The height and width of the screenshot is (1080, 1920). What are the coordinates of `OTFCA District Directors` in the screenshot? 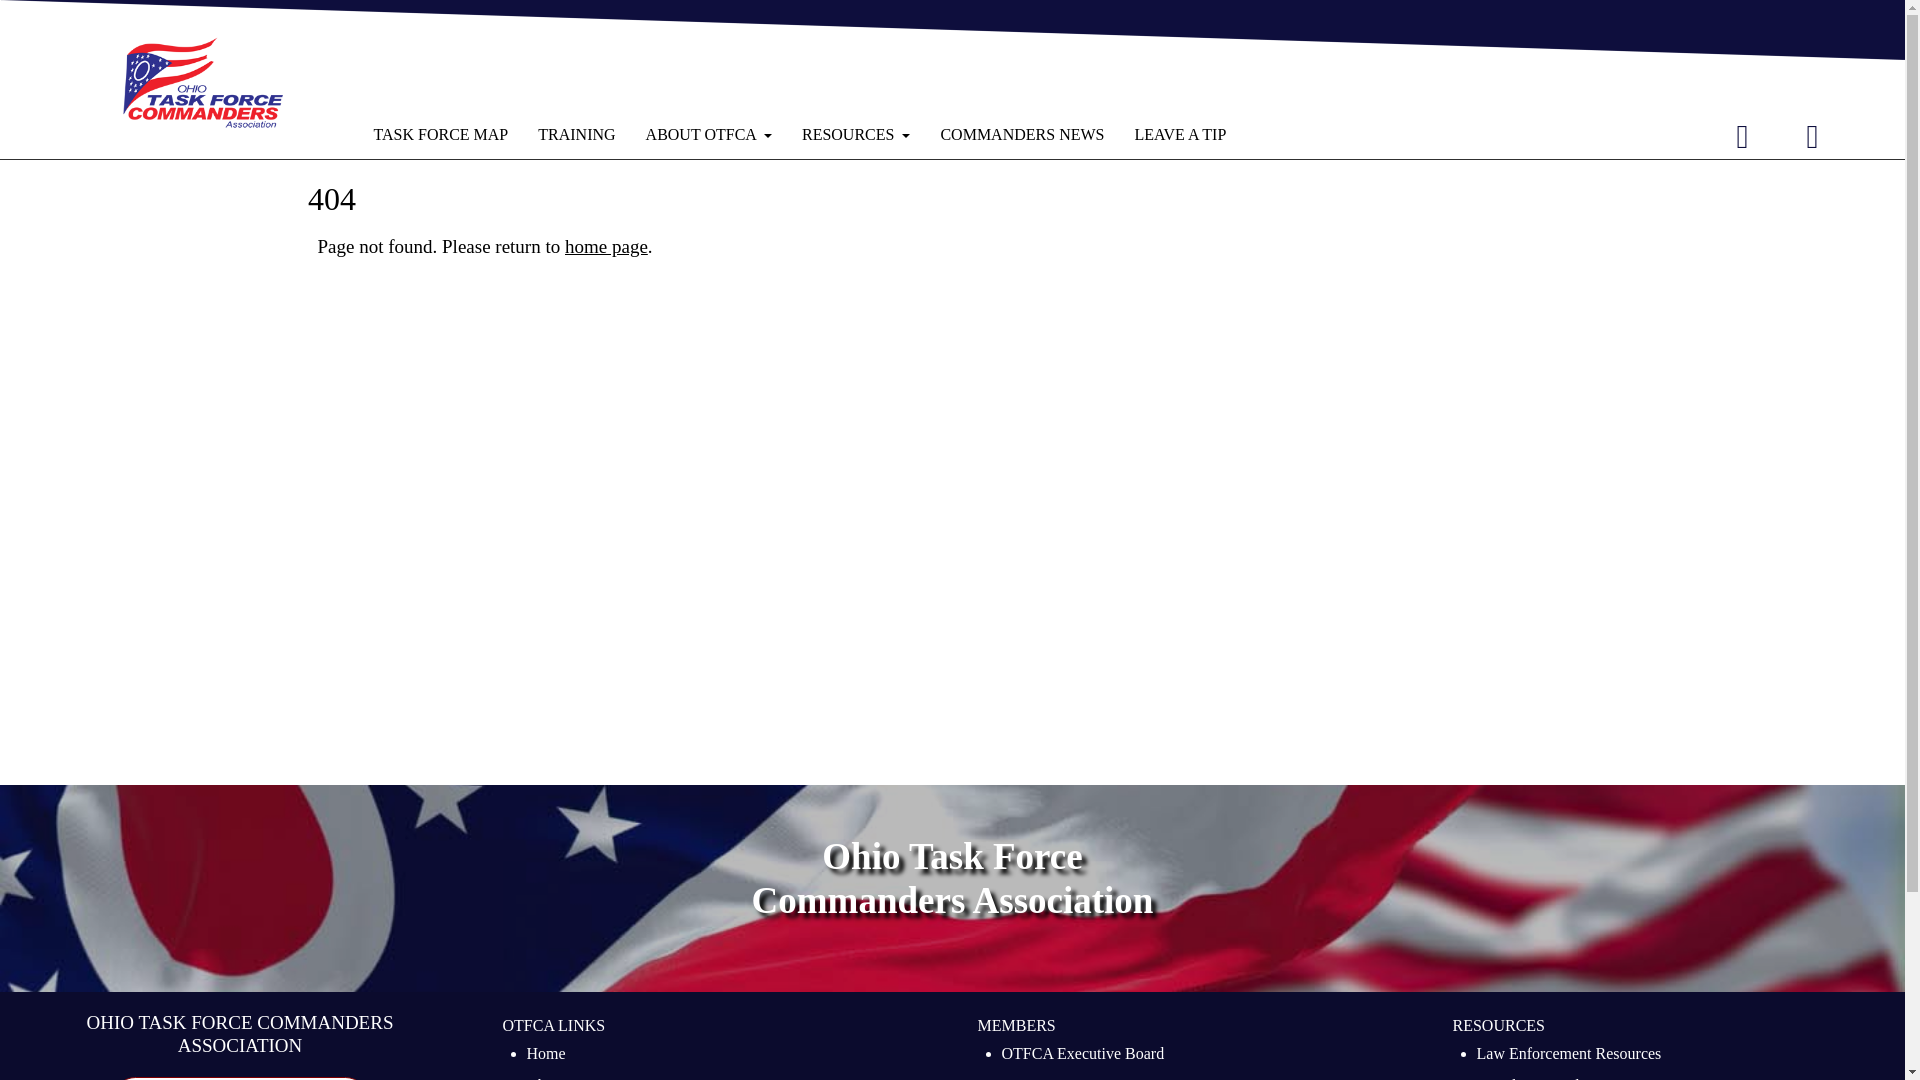 It's located at (1086, 1076).